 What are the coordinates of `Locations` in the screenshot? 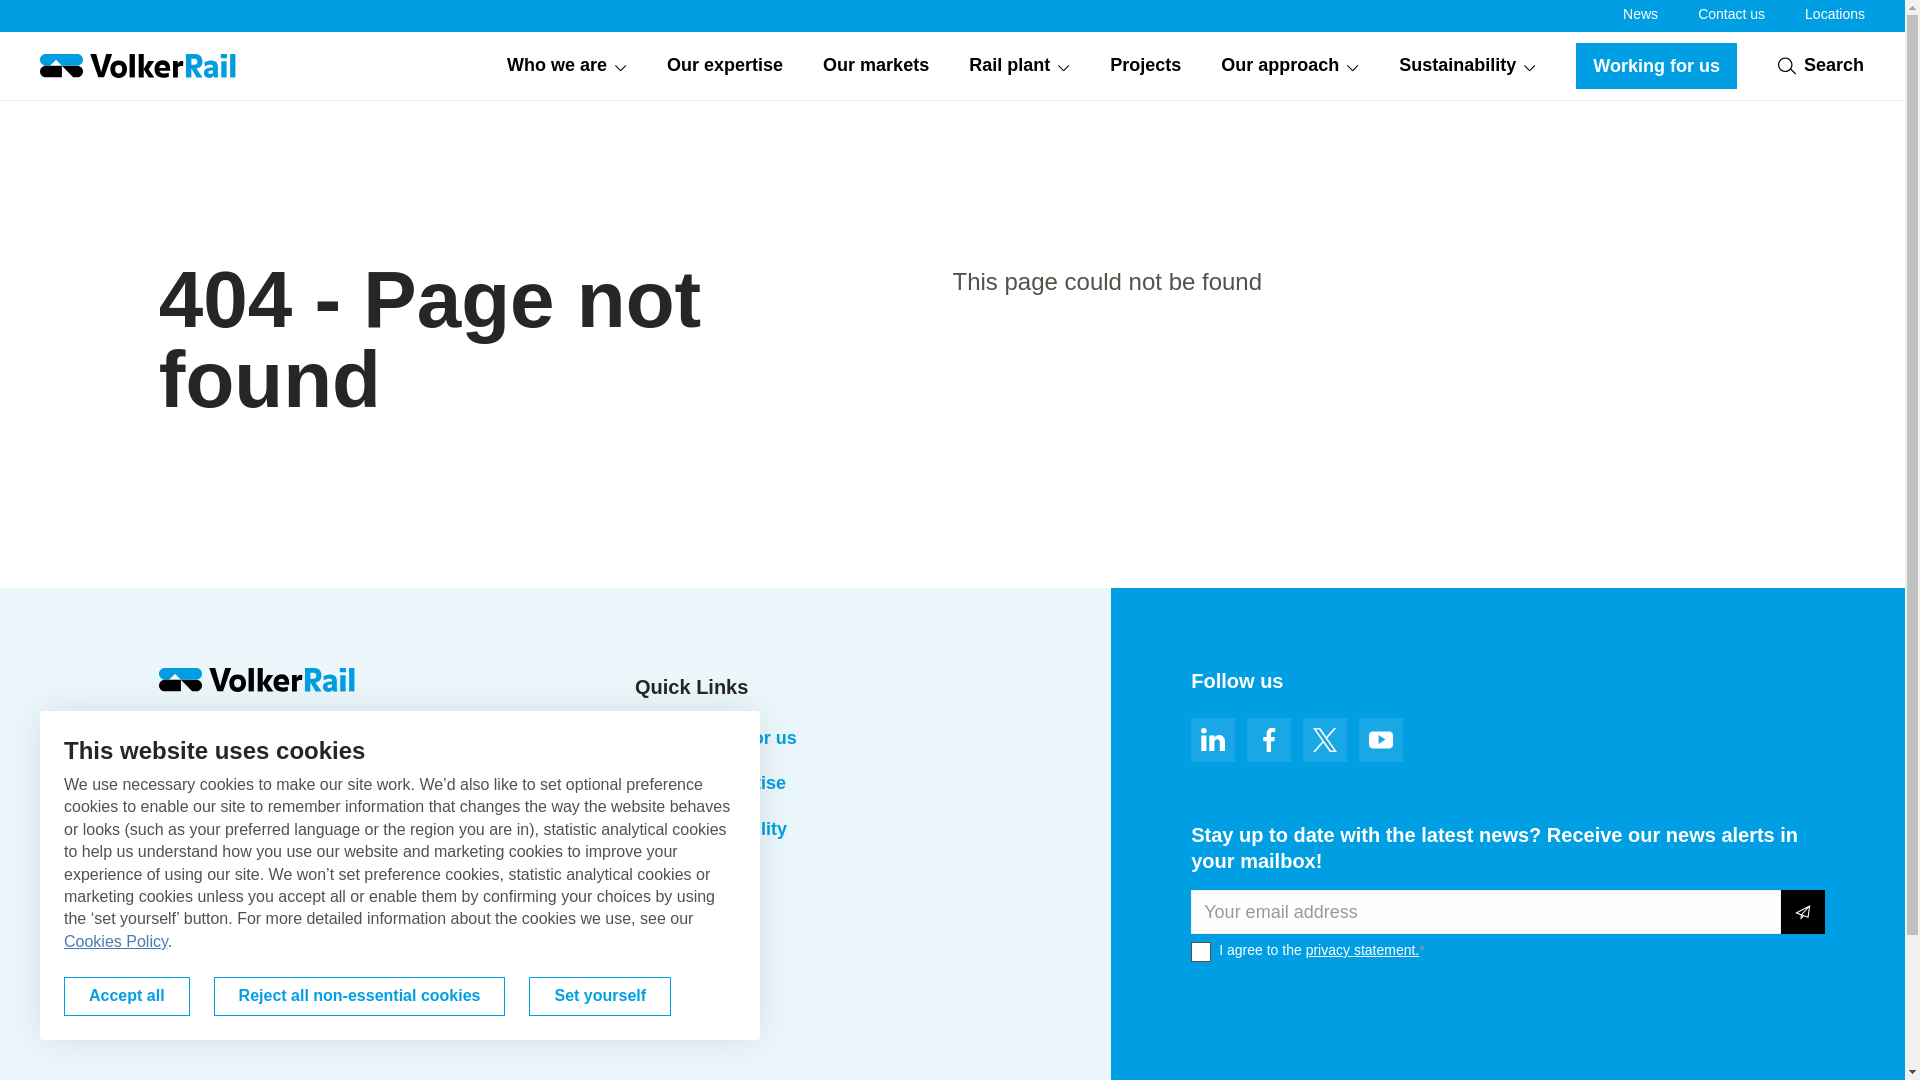 It's located at (1834, 14).